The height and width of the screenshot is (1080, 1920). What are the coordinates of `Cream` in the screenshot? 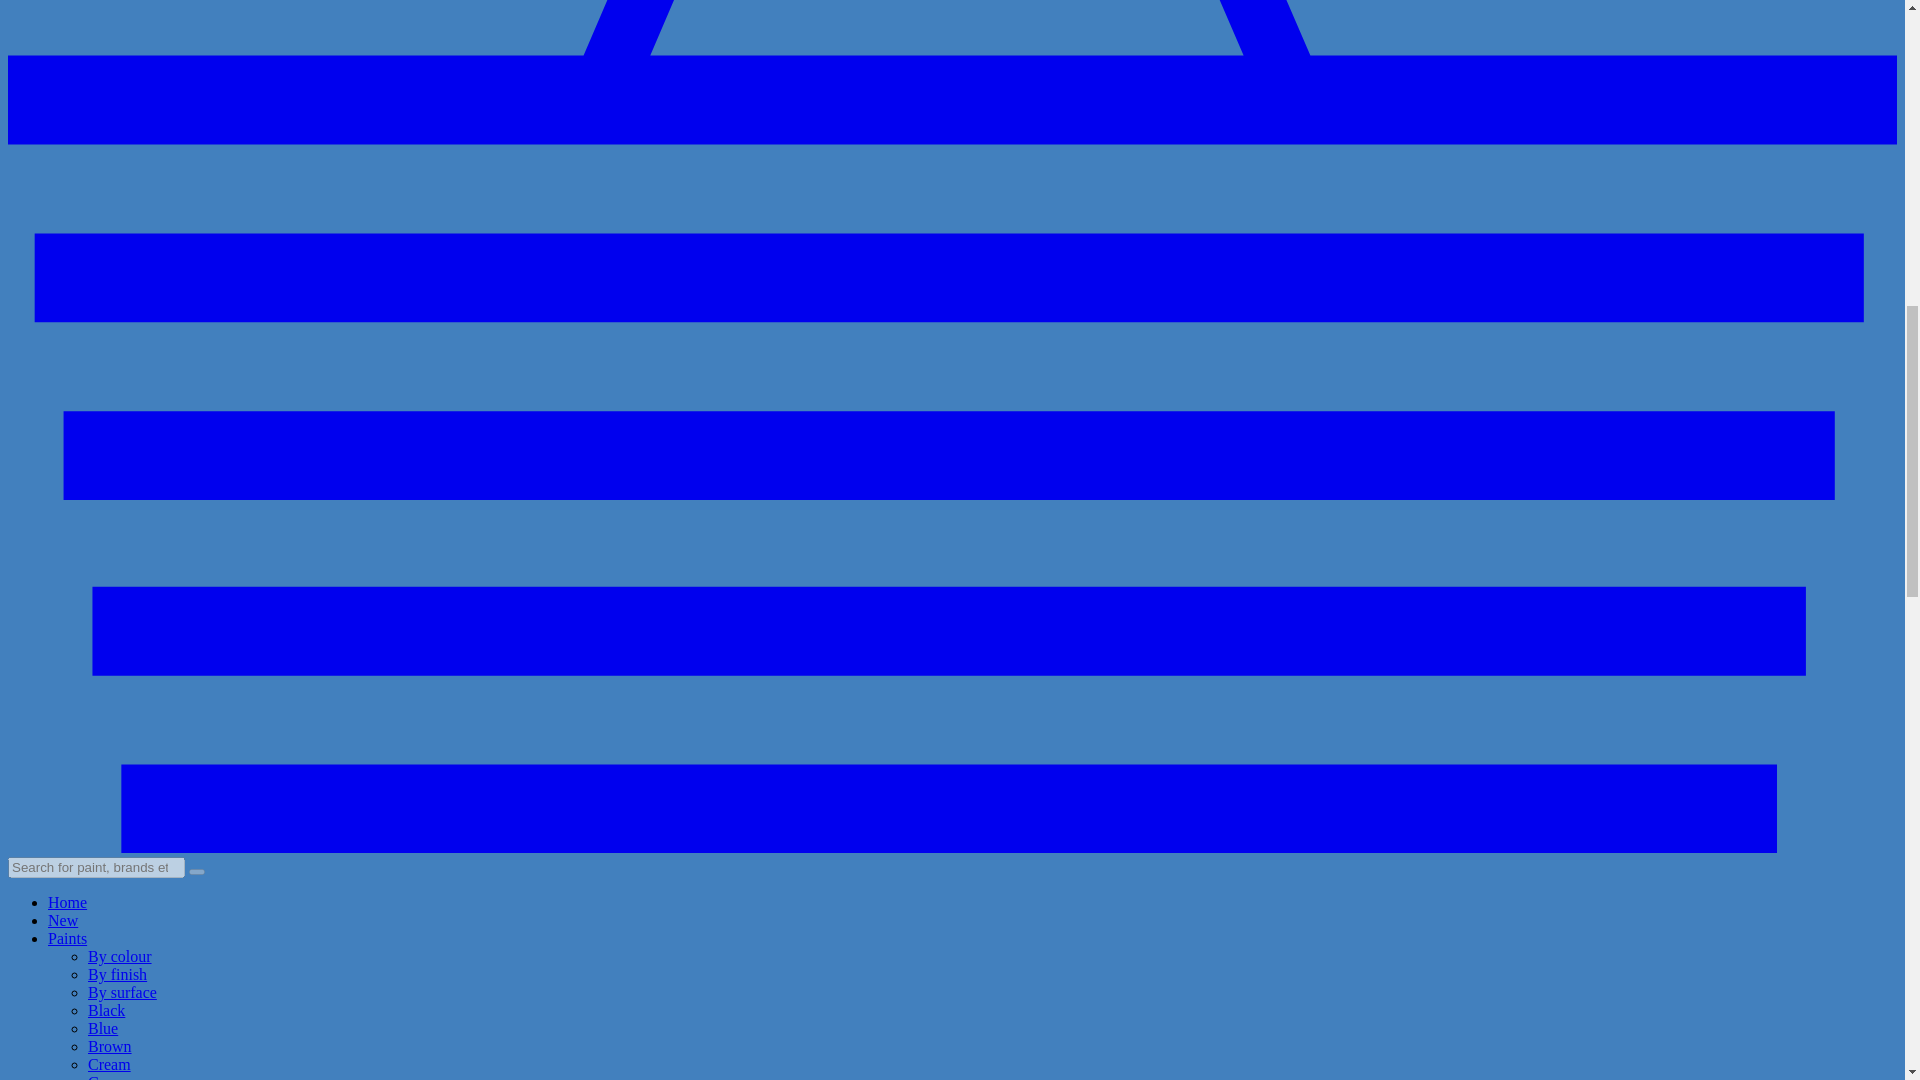 It's located at (109, 1064).